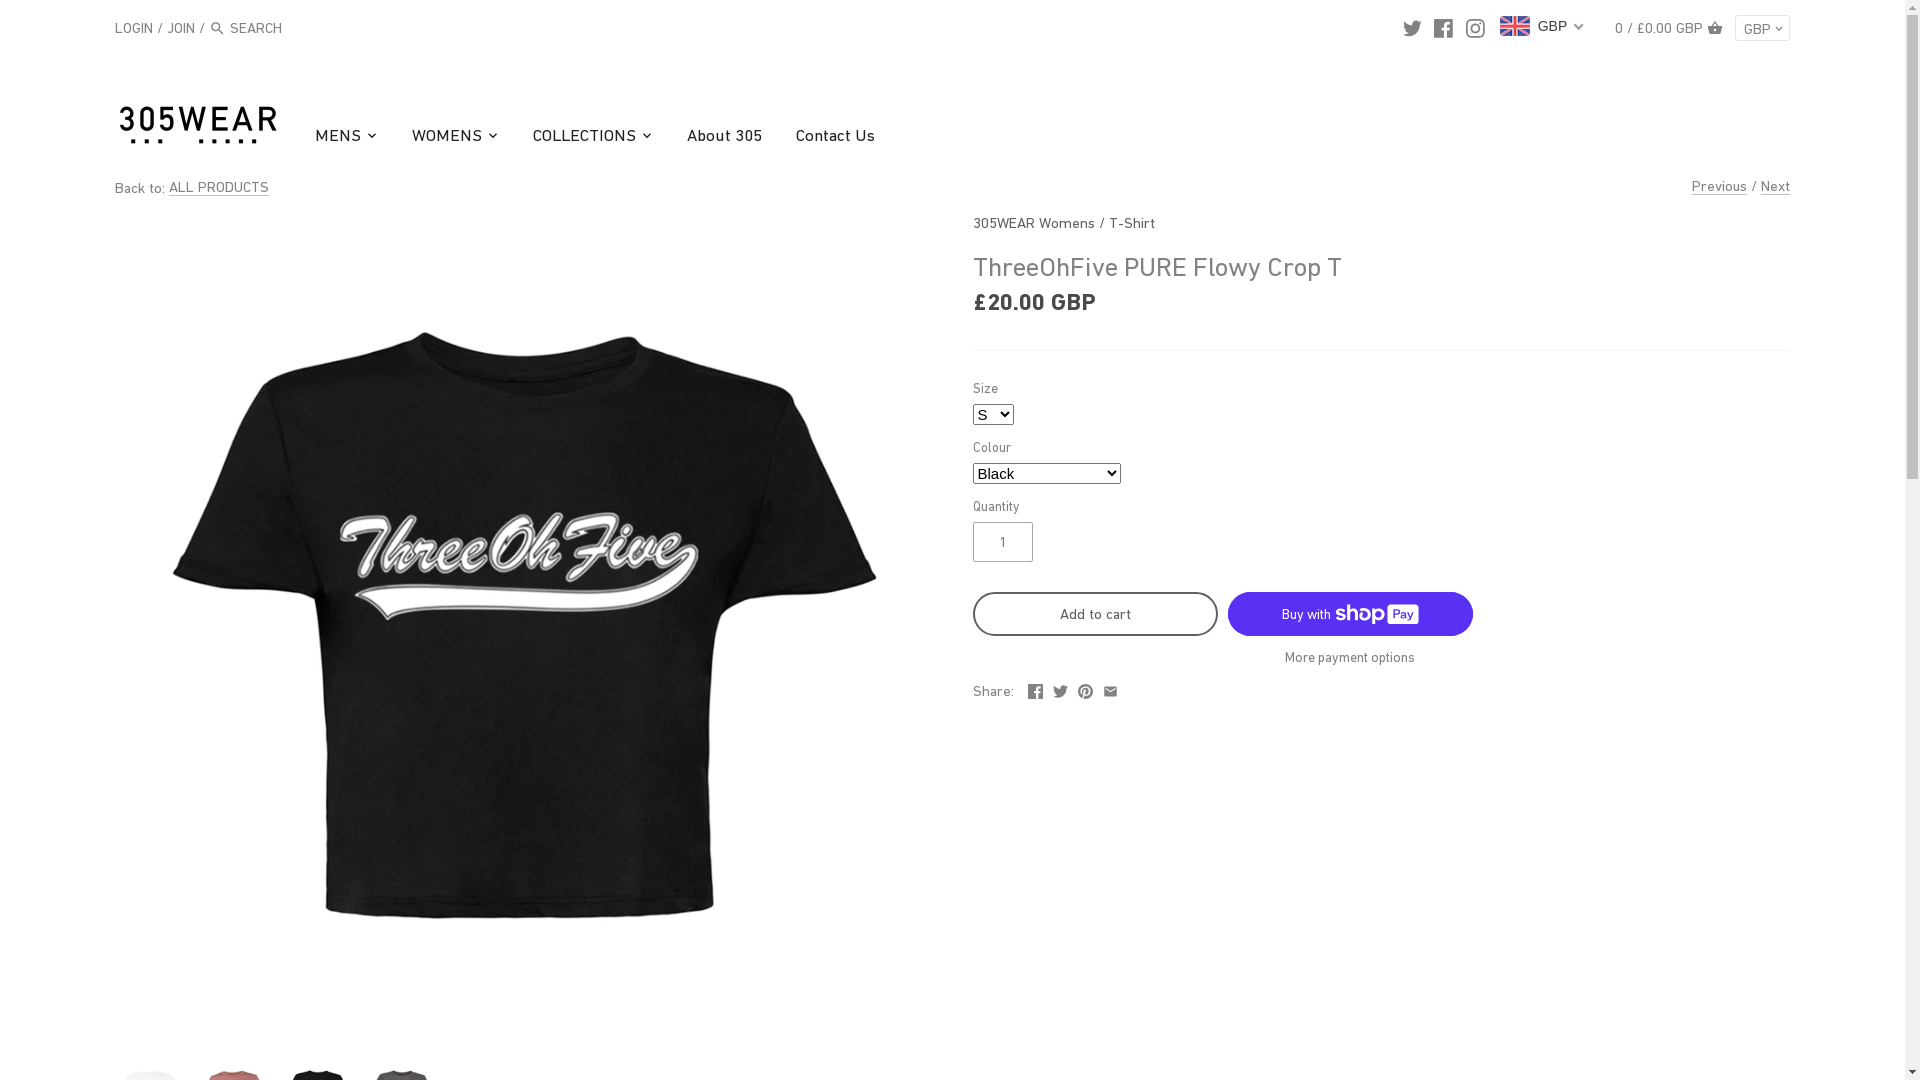 Image resolution: width=1920 pixels, height=1080 pixels. Describe the element at coordinates (1036, 688) in the screenshot. I see `Facebook` at that location.